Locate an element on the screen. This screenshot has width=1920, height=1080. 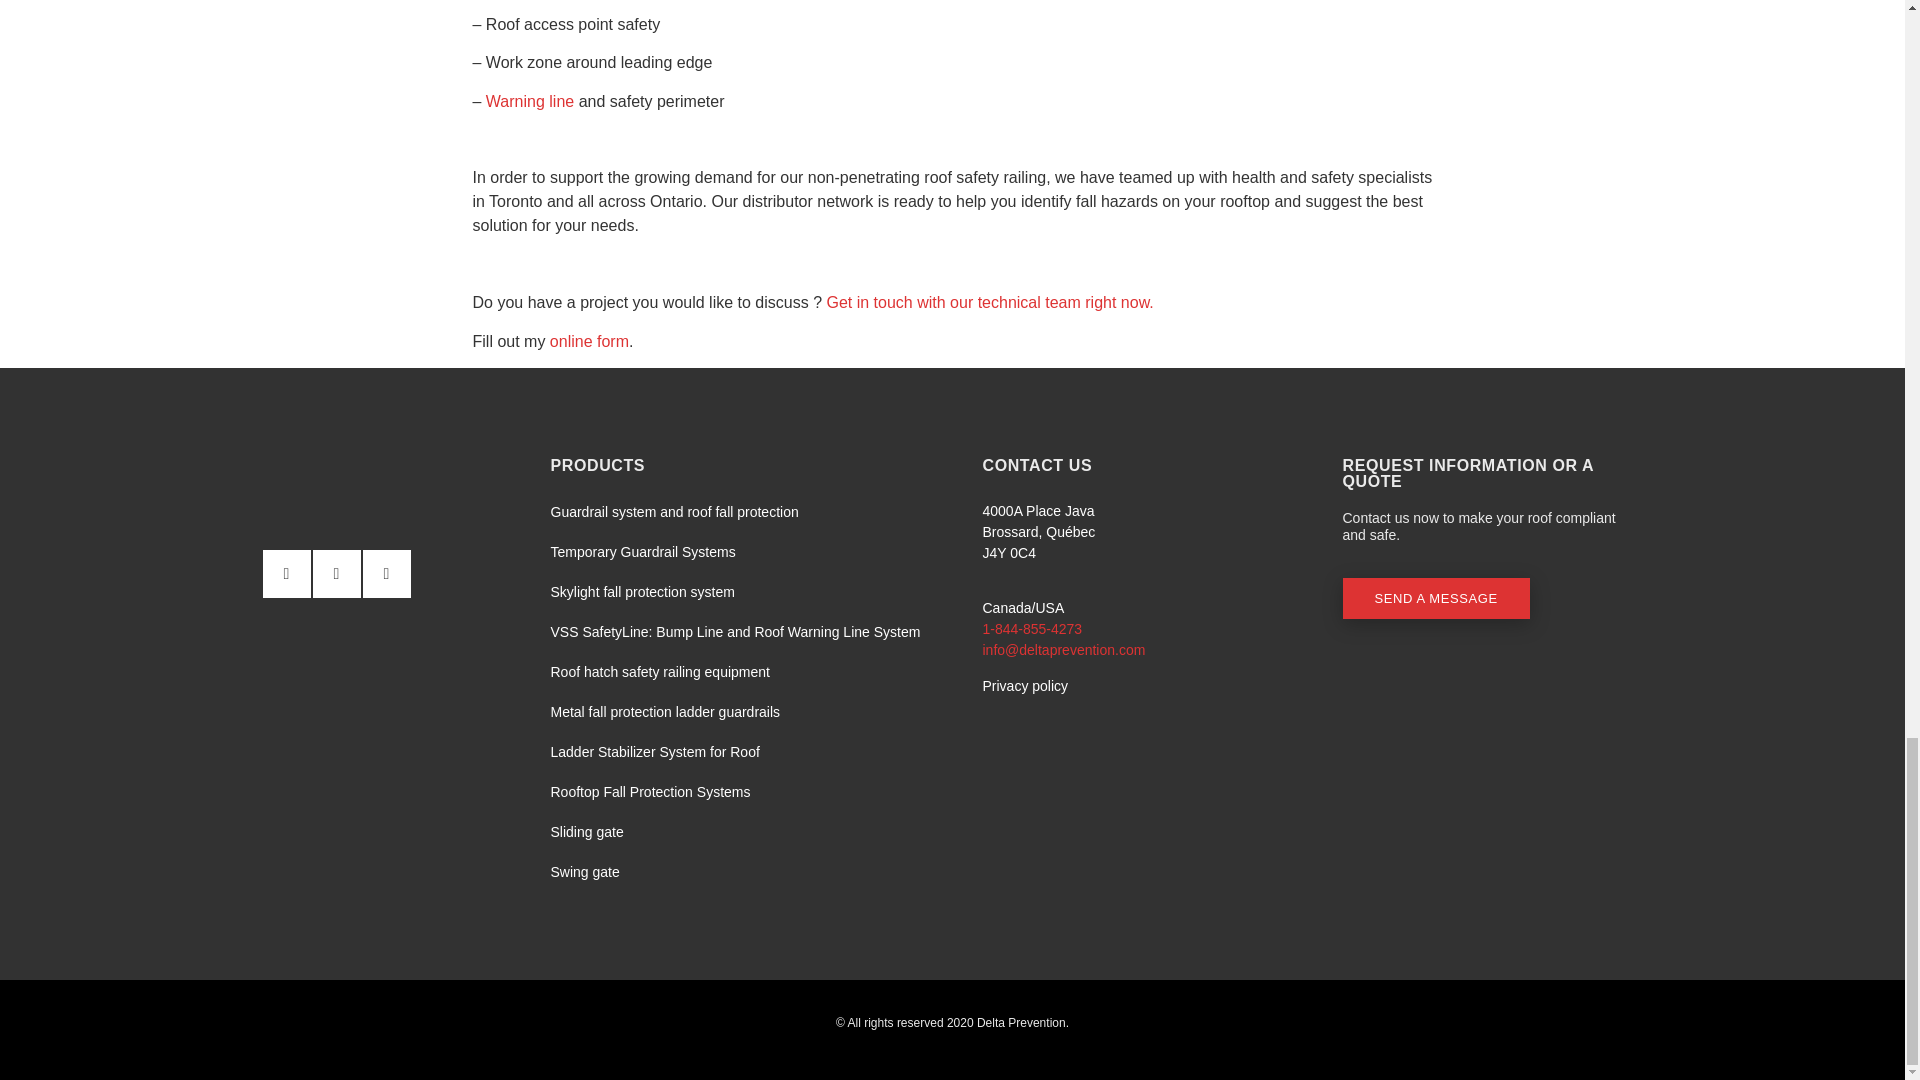
VSS SafetyLine: Bump Line and Roof Warning Line System is located at coordinates (735, 632).